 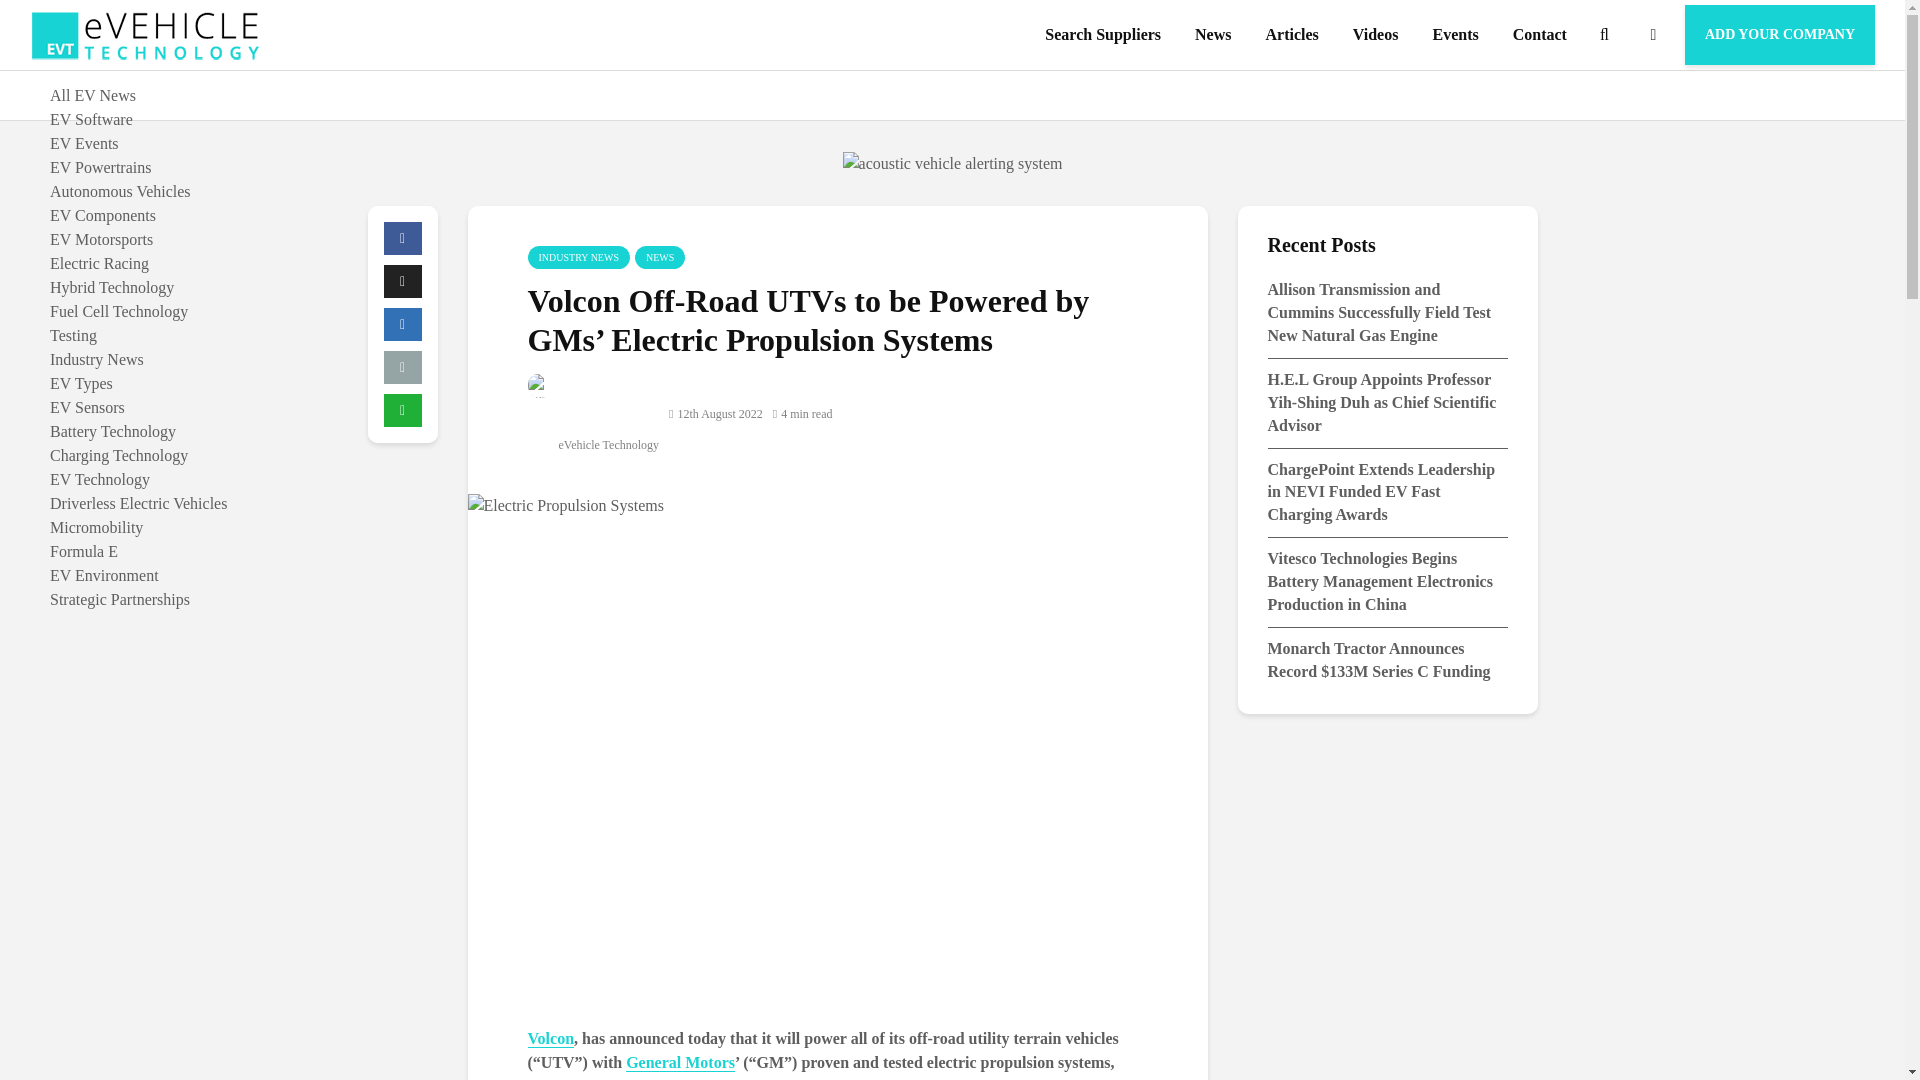 What do you see at coordinates (90, 120) in the screenshot?
I see `EV Software` at bounding box center [90, 120].